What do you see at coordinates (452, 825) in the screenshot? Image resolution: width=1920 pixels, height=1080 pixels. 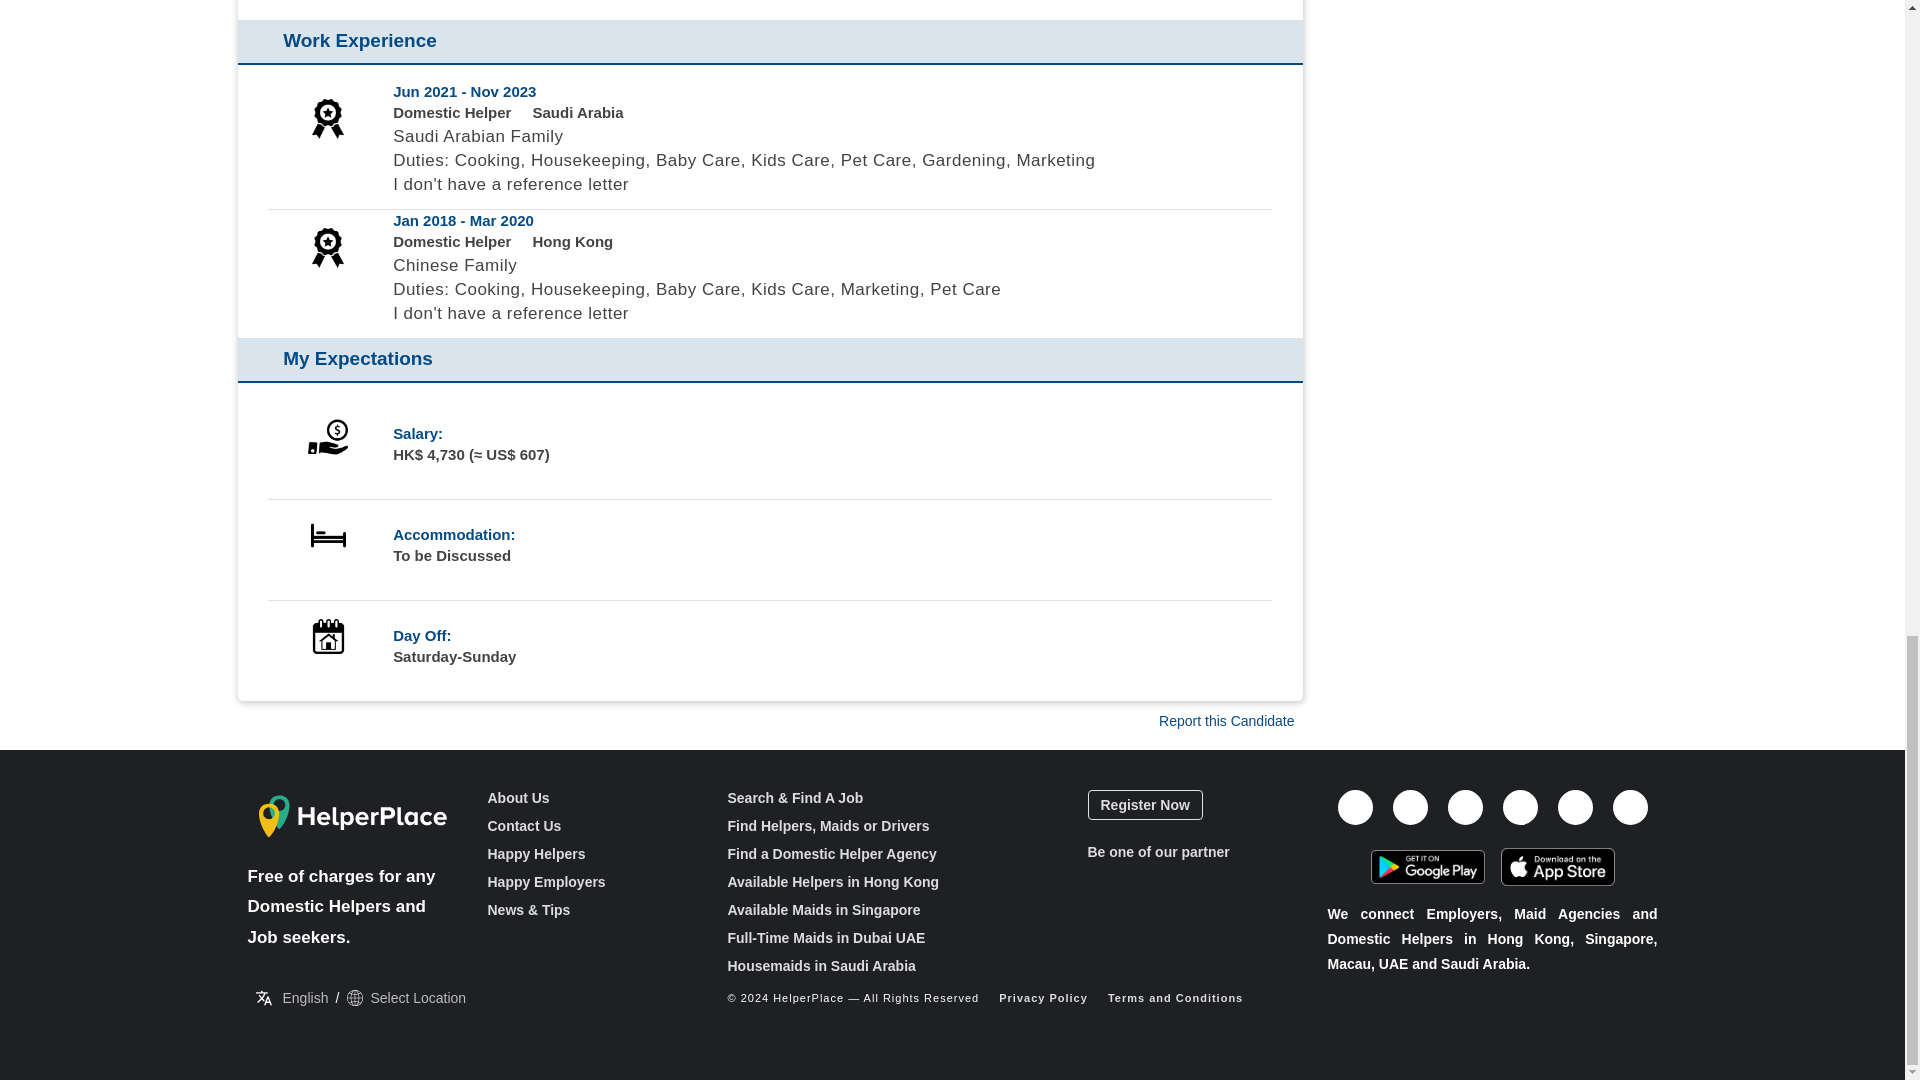 I see `Contact` at bounding box center [452, 825].